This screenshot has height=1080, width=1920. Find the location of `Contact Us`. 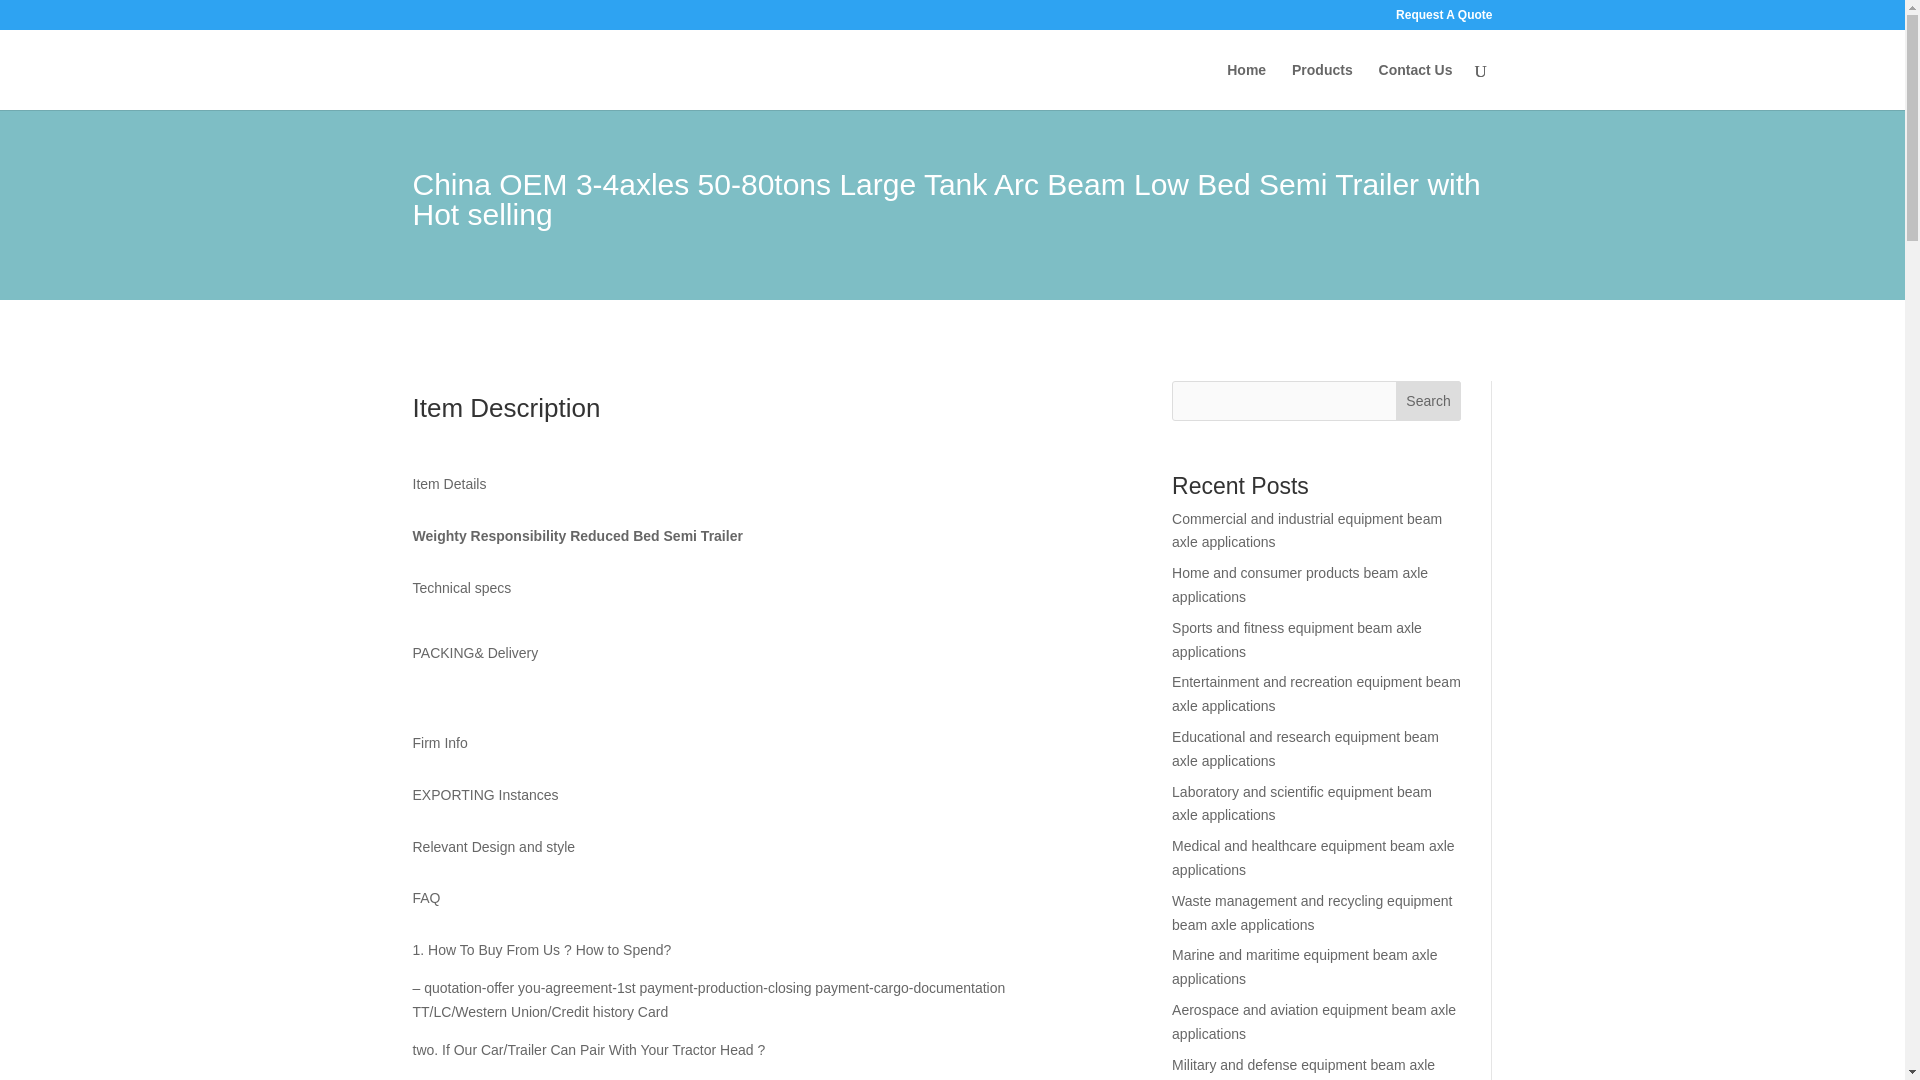

Contact Us is located at coordinates (1416, 86).